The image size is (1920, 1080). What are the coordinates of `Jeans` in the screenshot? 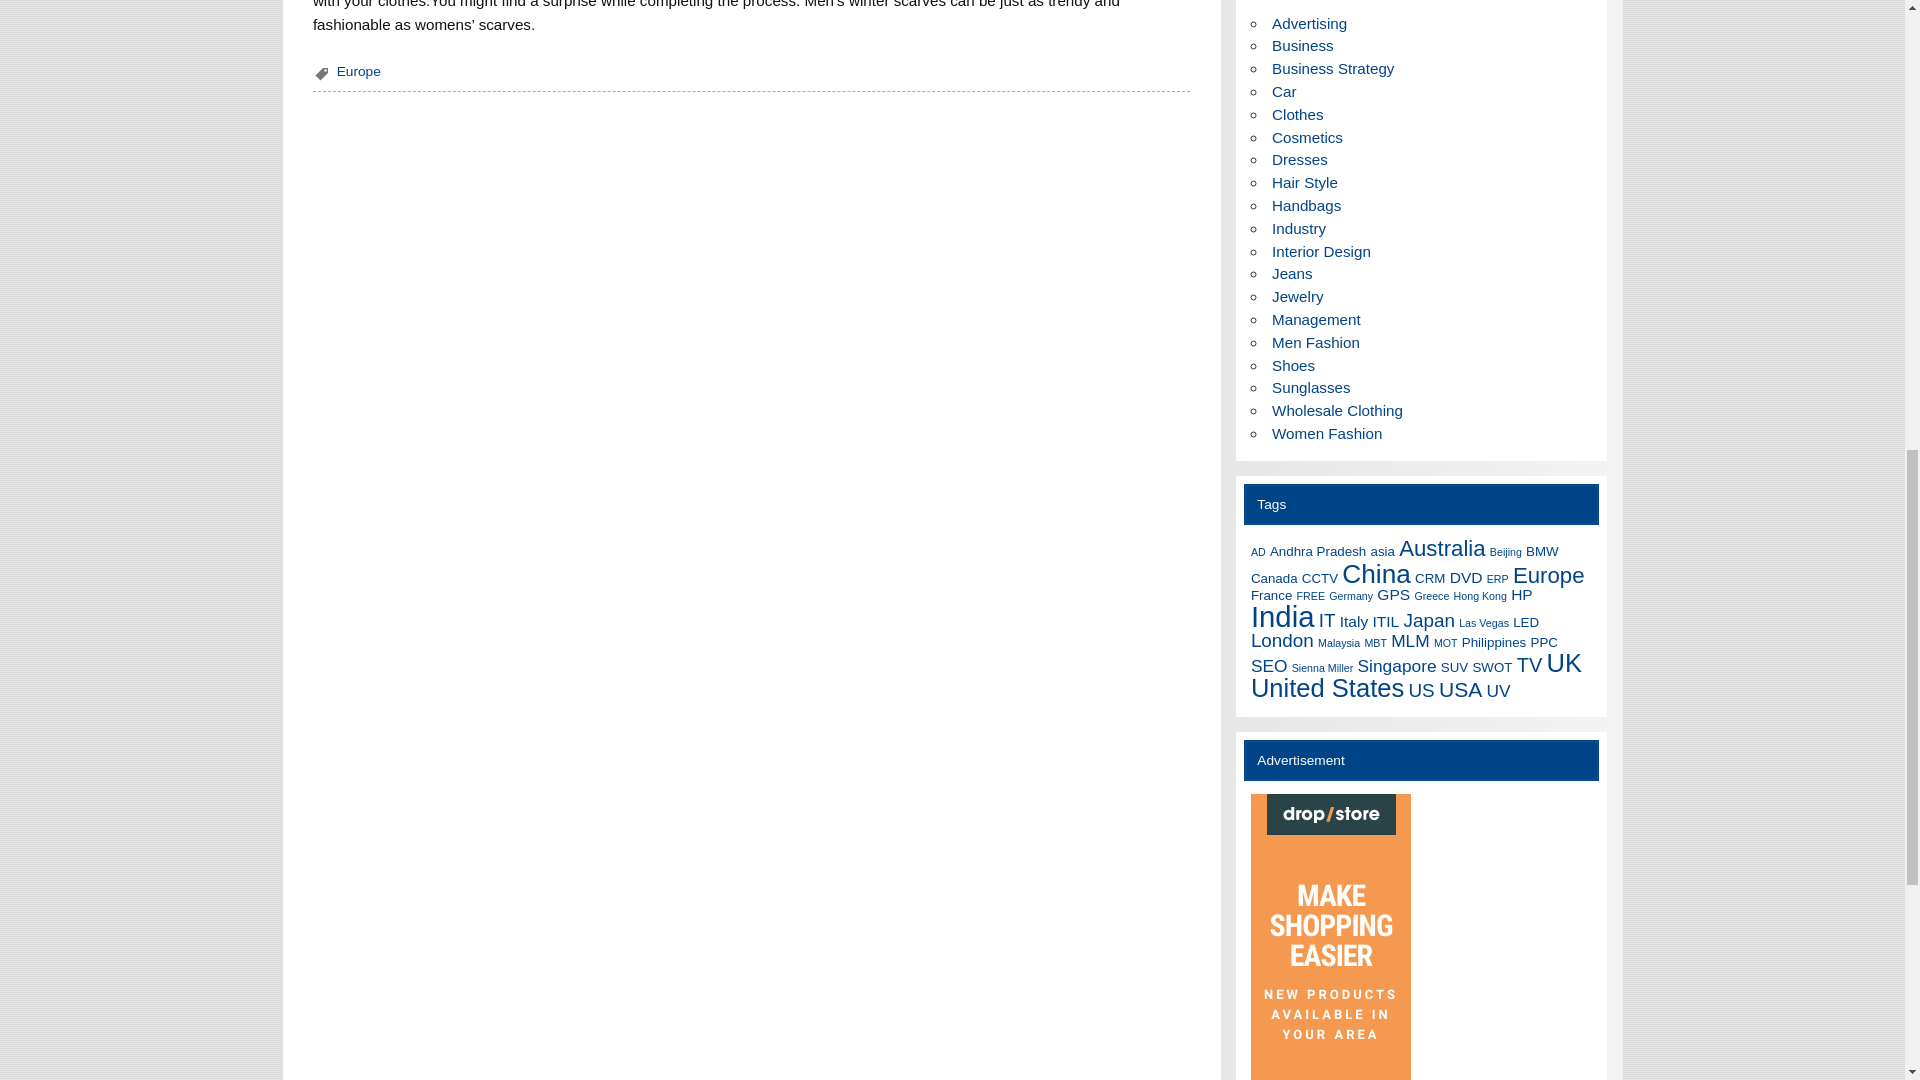 It's located at (1292, 272).